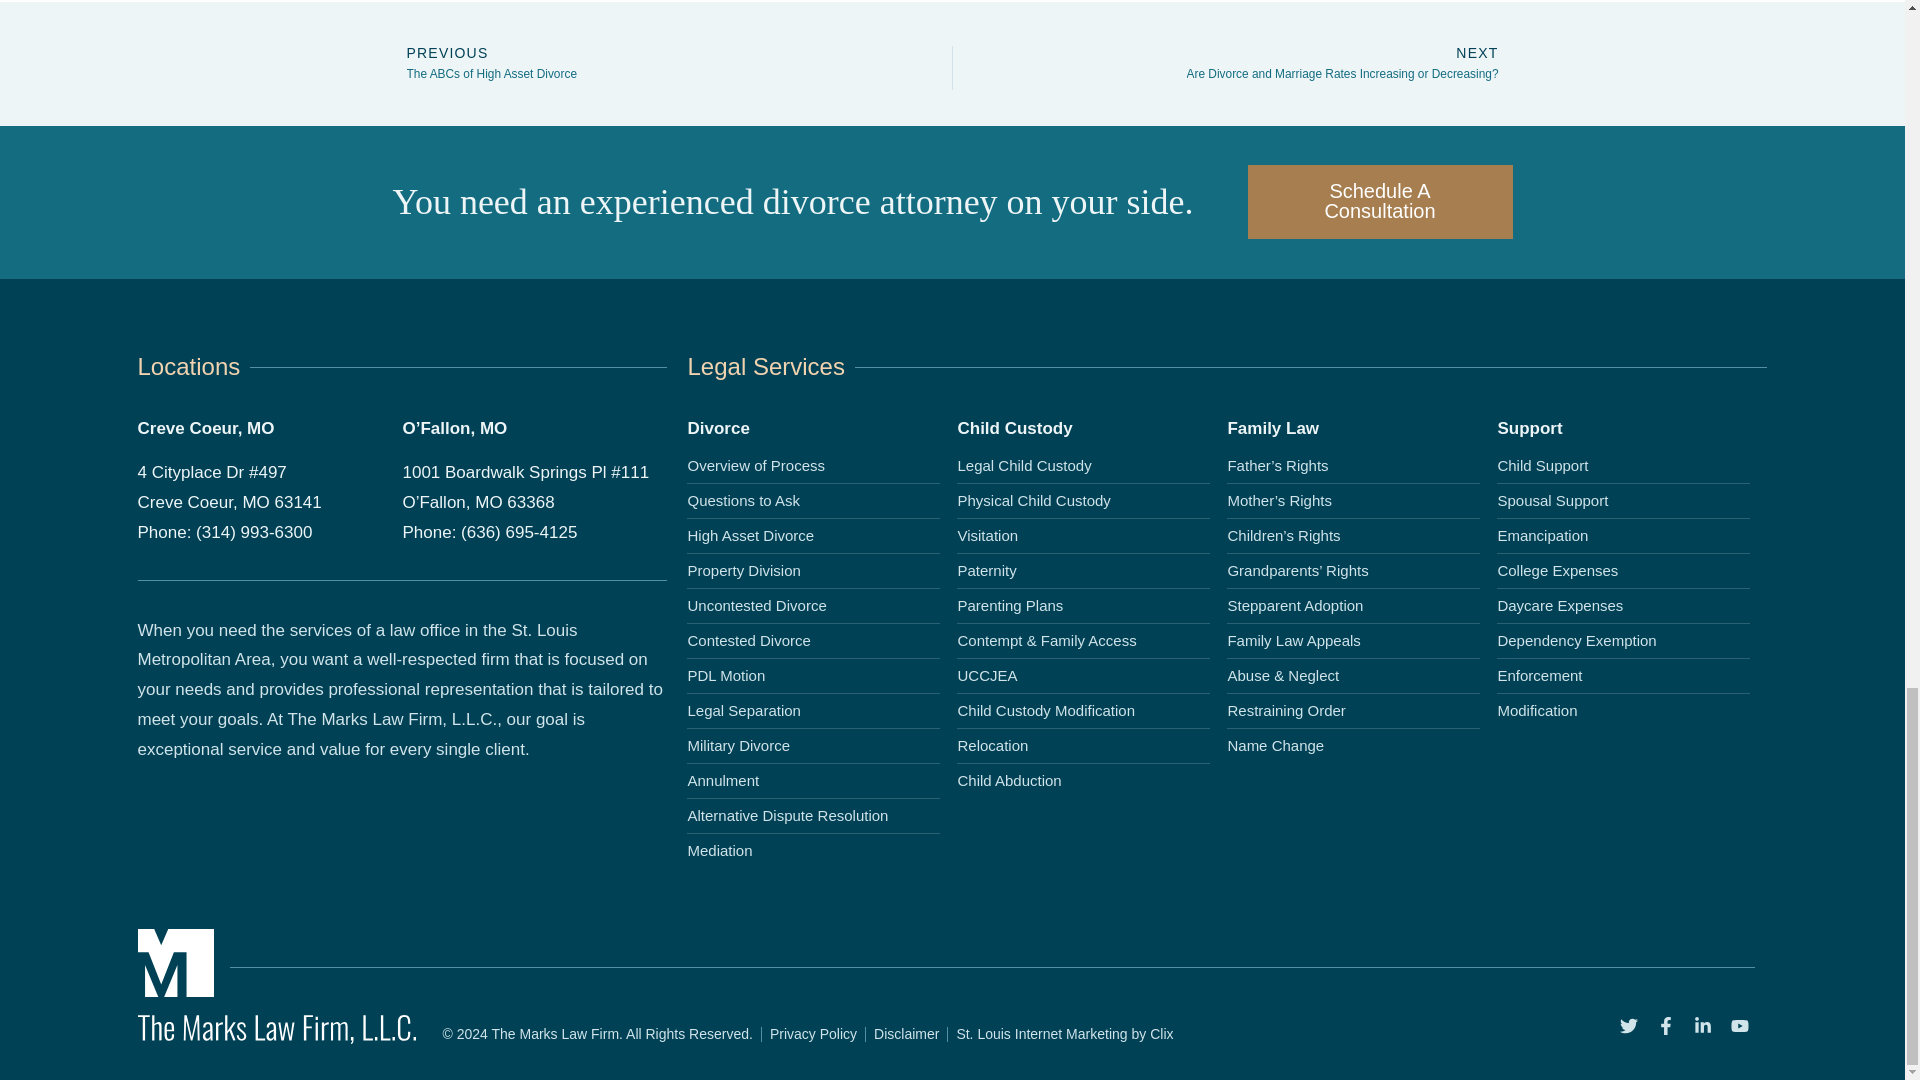 The image size is (1920, 1080). I want to click on Back to the homepage, so click(277, 1038).